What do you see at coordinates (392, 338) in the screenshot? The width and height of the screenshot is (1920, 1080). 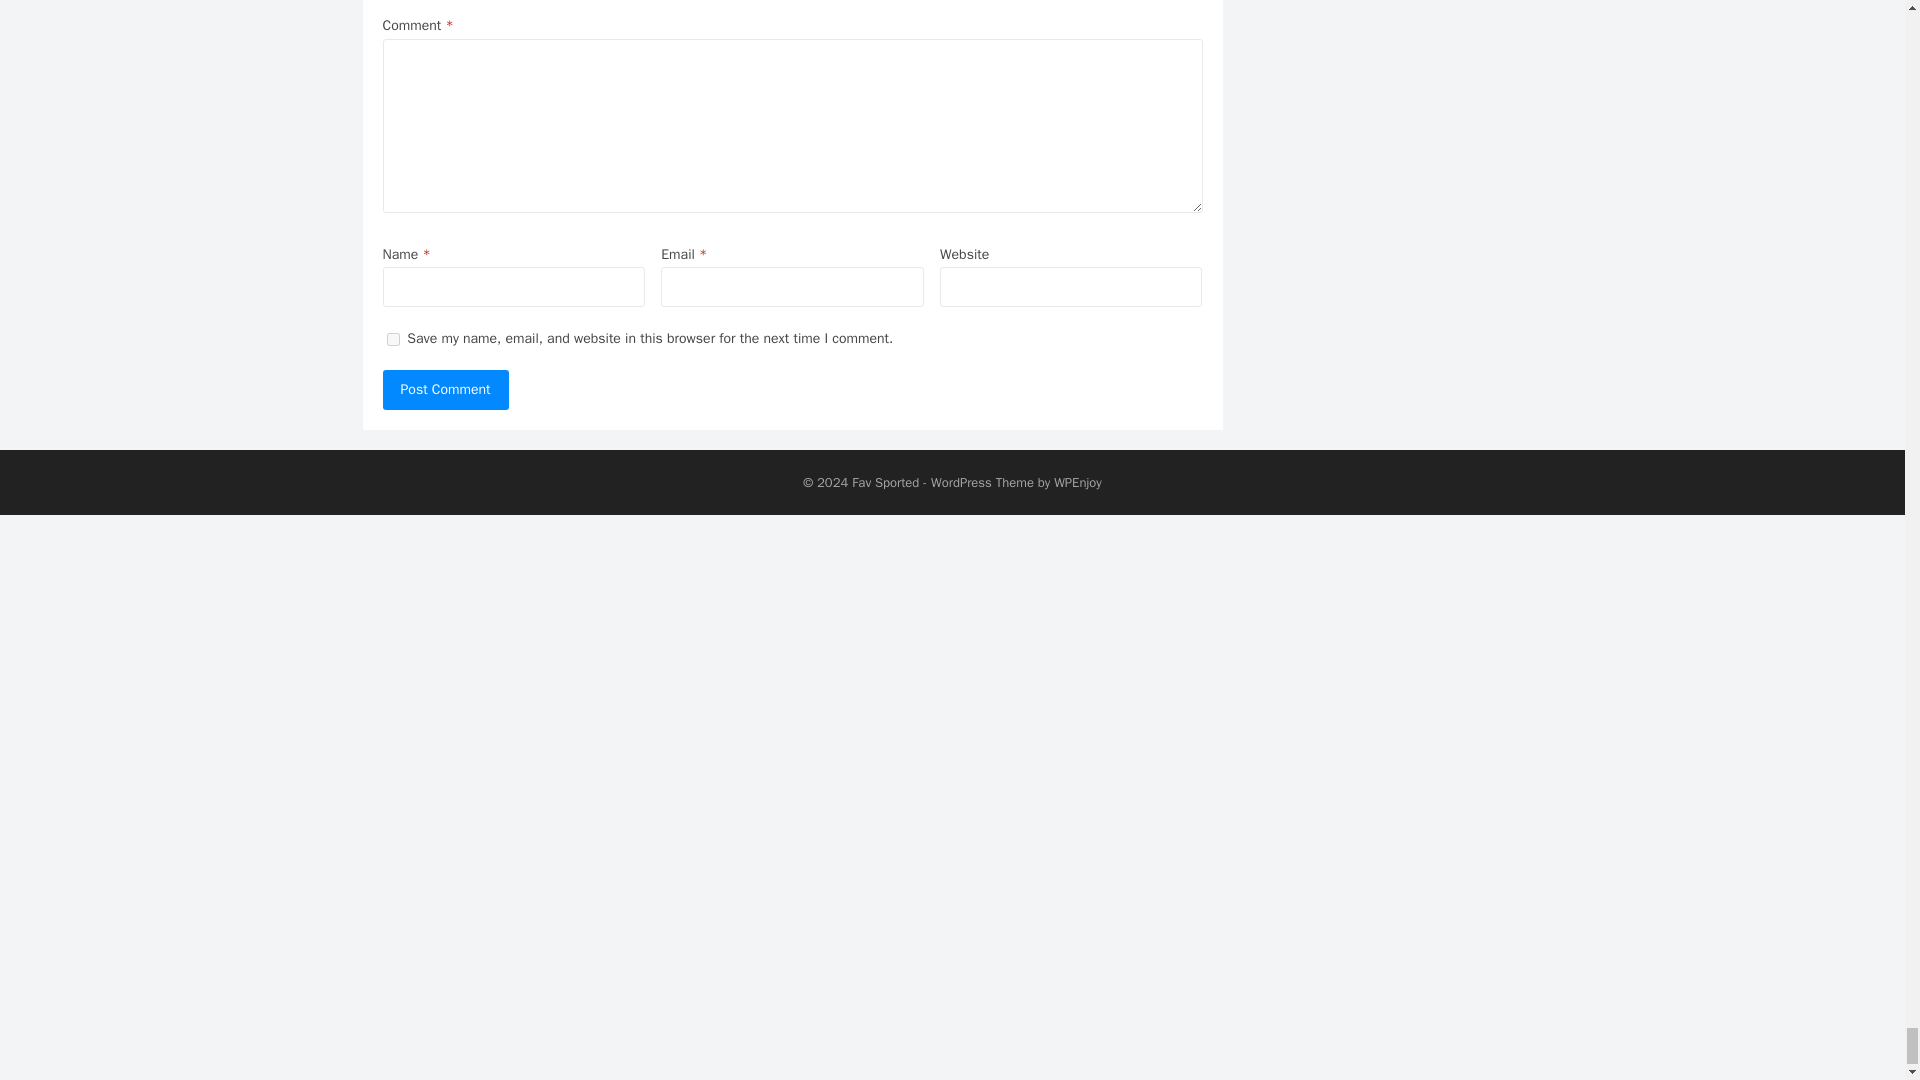 I see `yes` at bounding box center [392, 338].